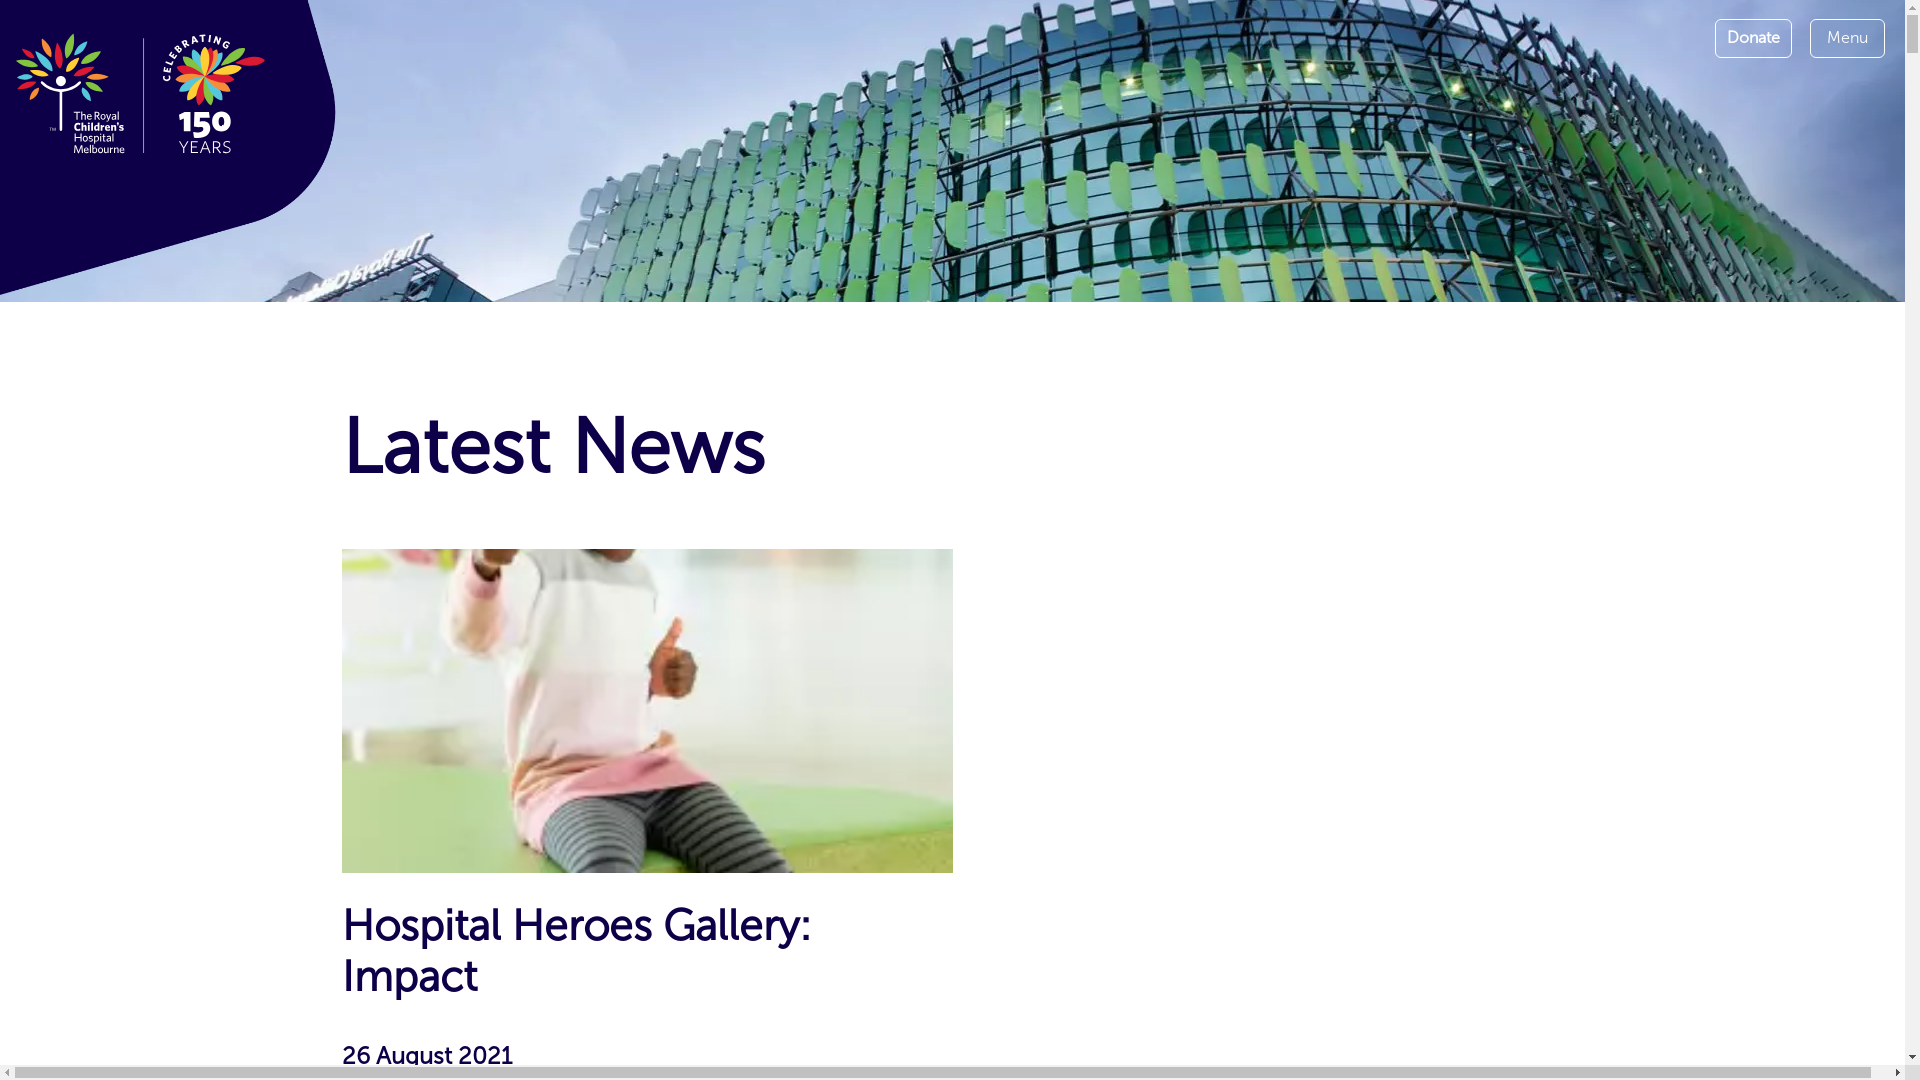 The width and height of the screenshot is (1920, 1080). Describe the element at coordinates (1754, 38) in the screenshot. I see `Donate` at that location.